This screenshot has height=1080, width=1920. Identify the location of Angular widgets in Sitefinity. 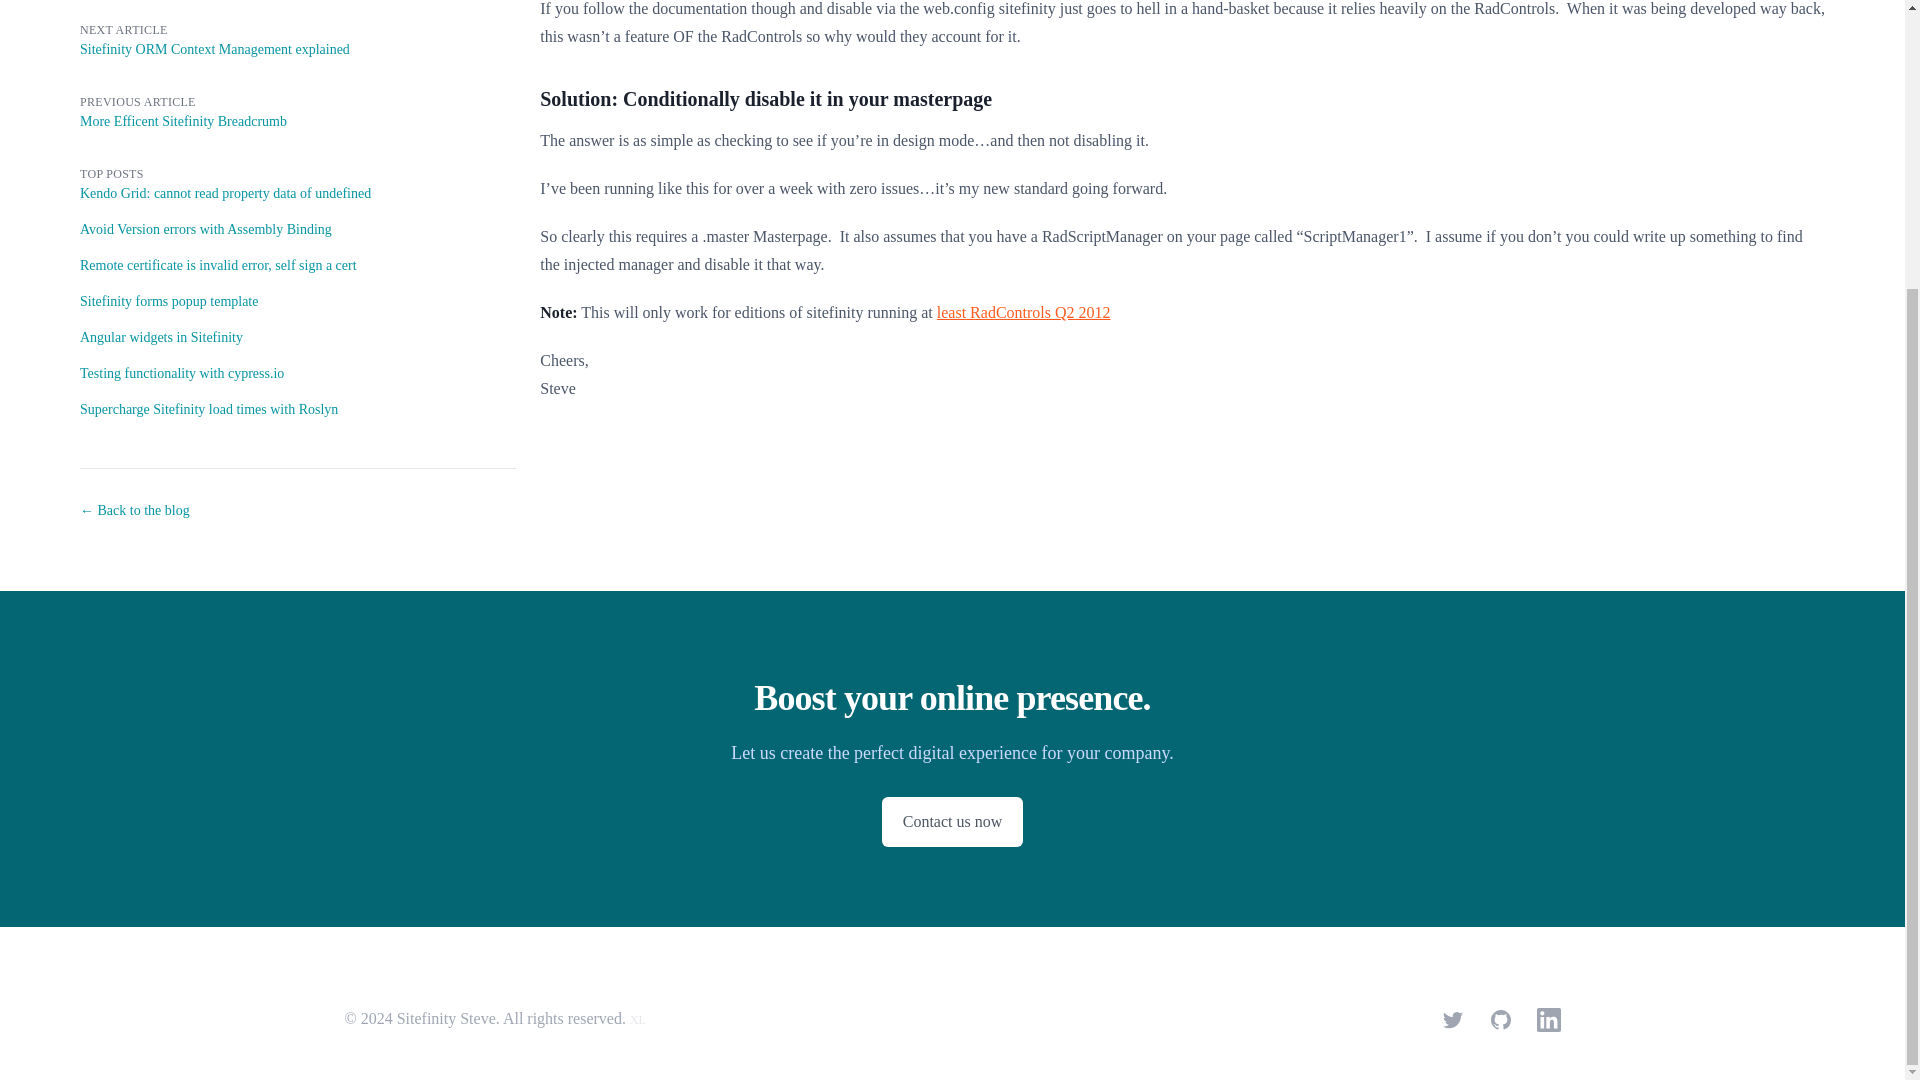
(298, 338).